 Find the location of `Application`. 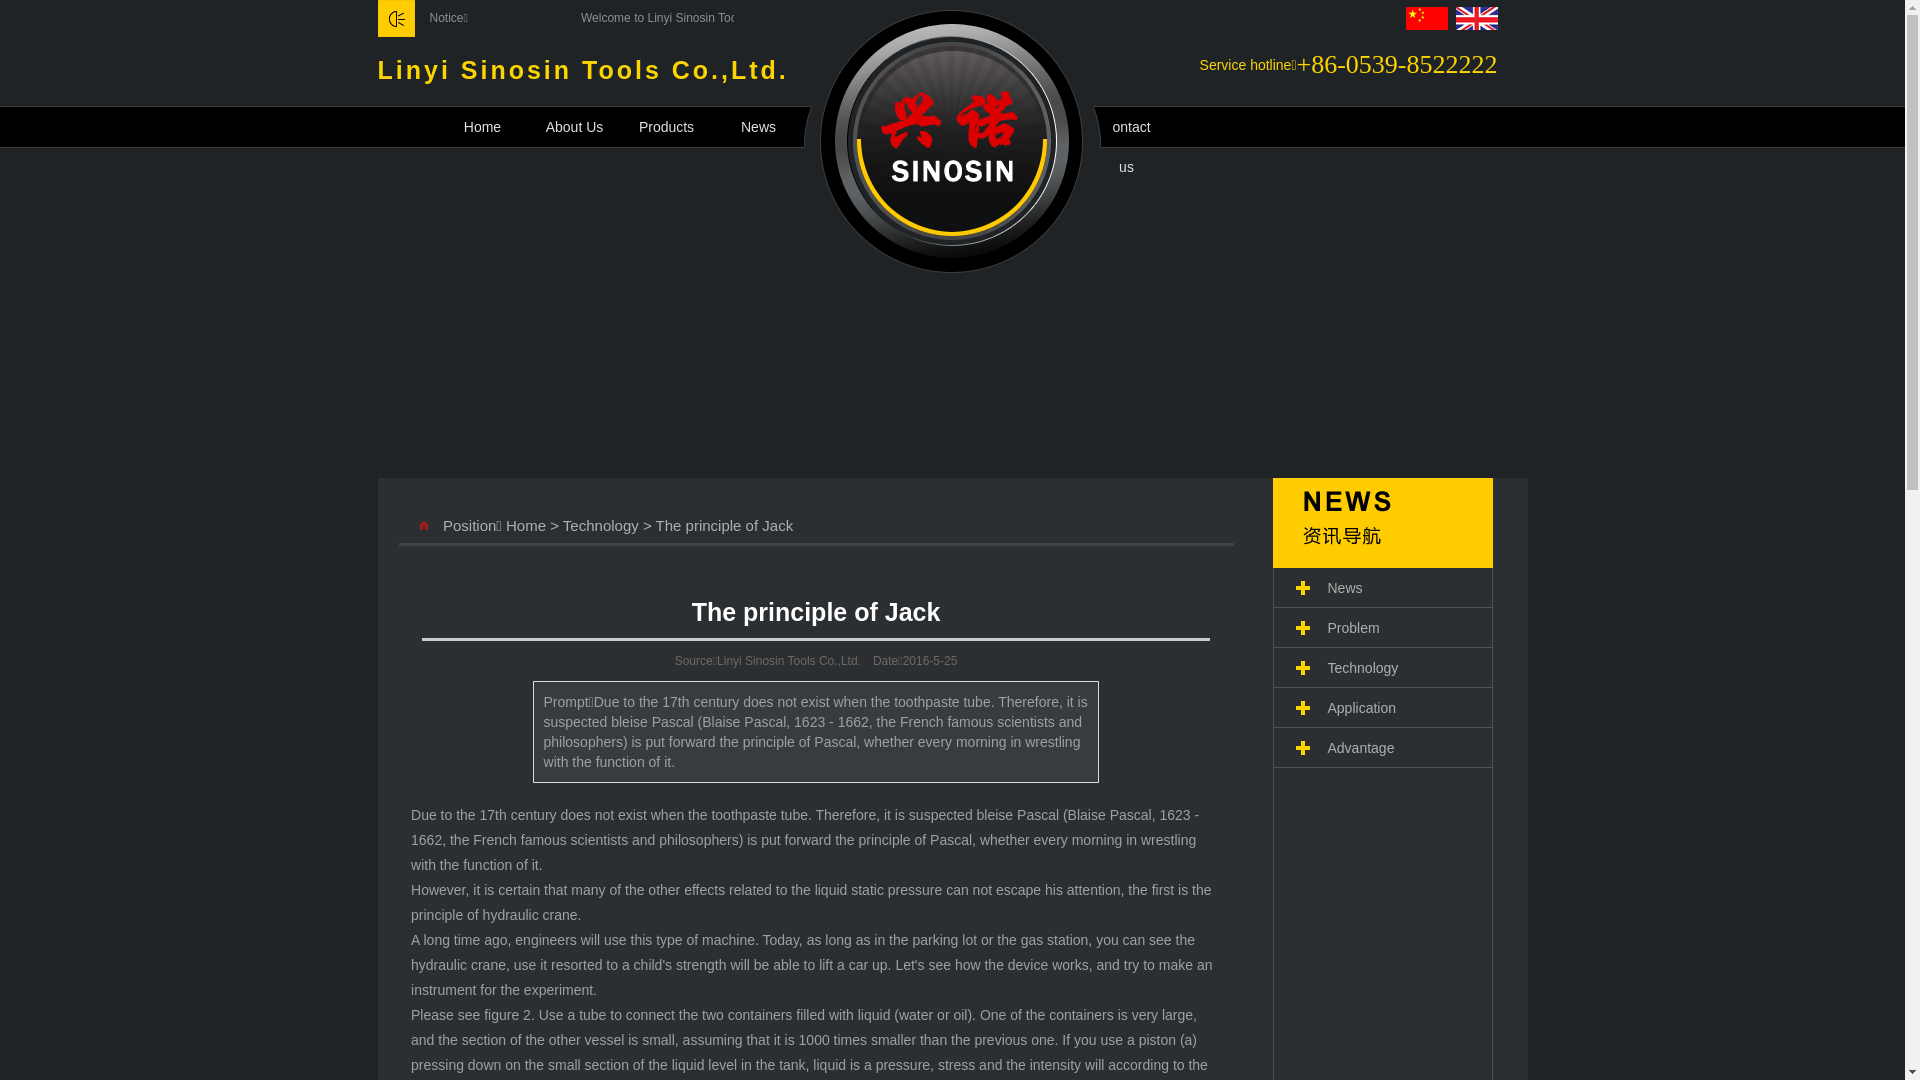

Application is located at coordinates (958, 127).